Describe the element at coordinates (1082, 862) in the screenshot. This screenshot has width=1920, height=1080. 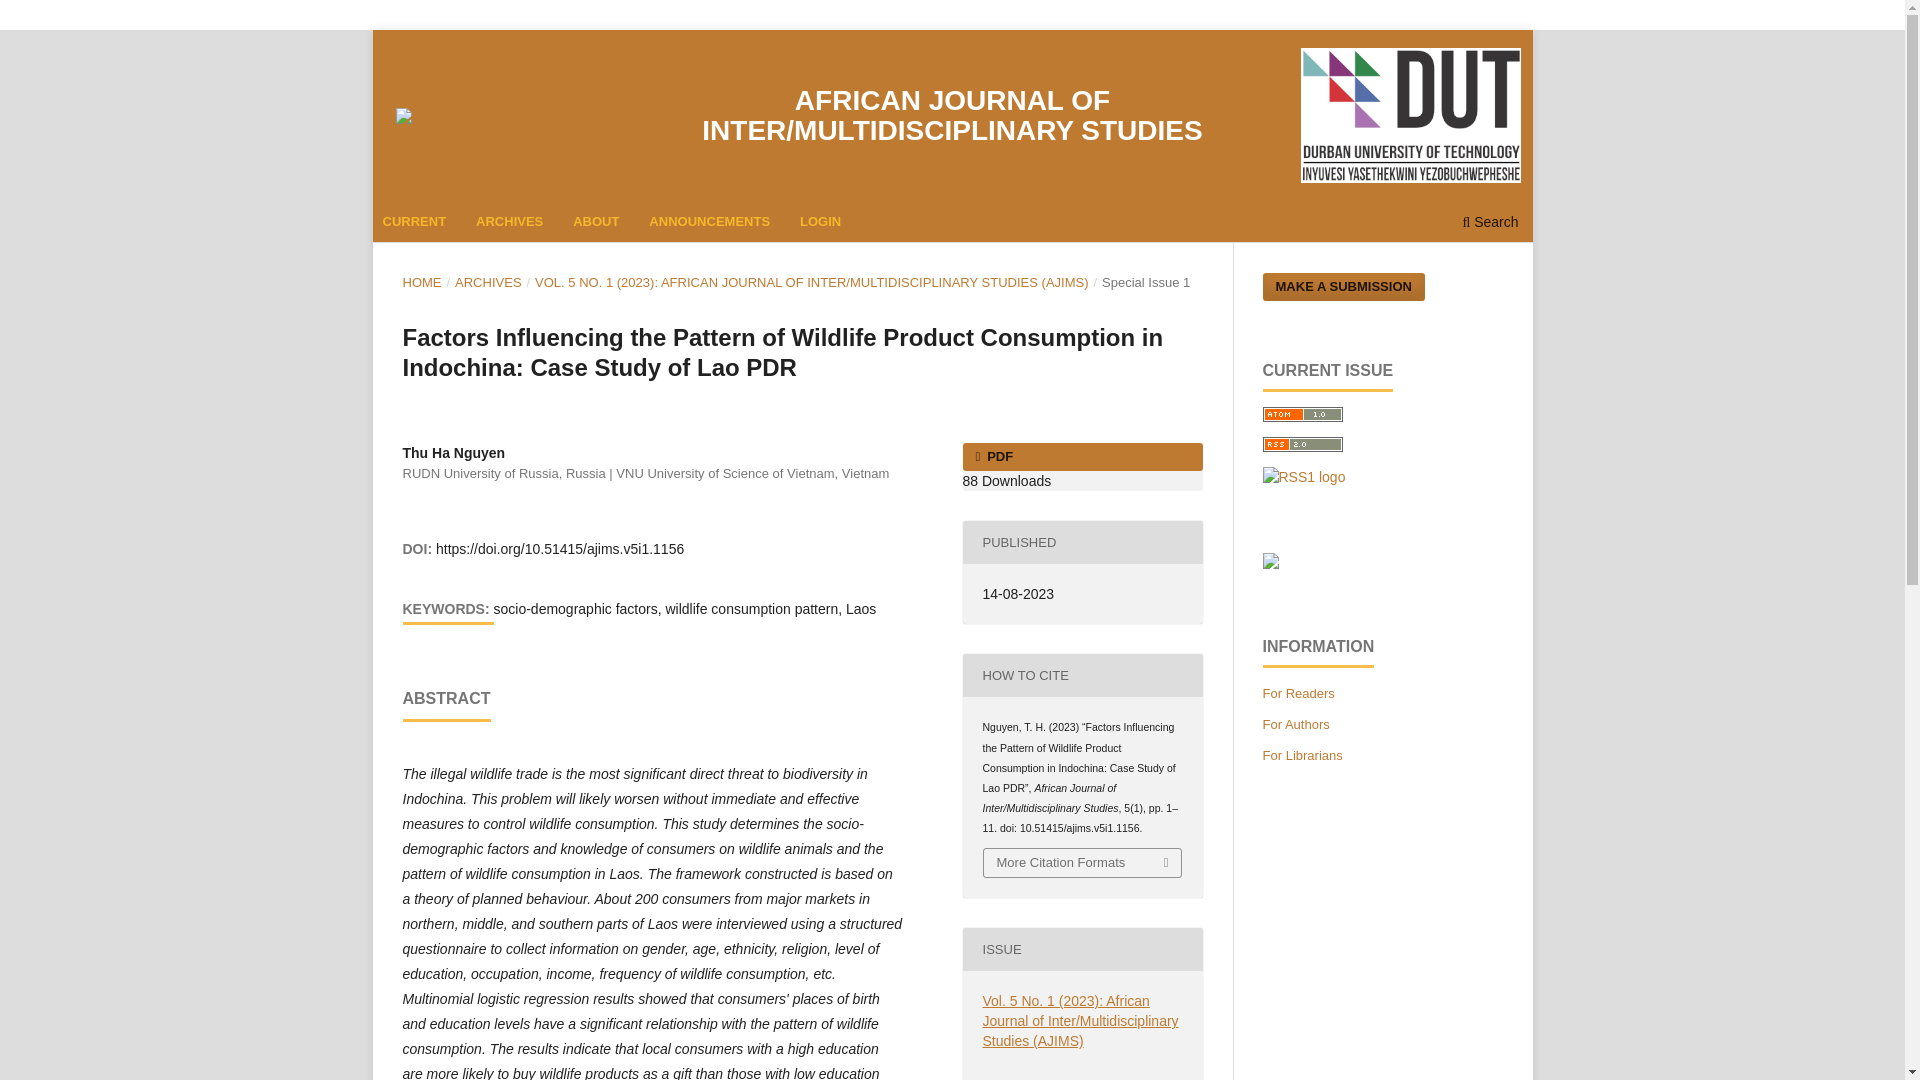
I see `More Citation Formats` at that location.